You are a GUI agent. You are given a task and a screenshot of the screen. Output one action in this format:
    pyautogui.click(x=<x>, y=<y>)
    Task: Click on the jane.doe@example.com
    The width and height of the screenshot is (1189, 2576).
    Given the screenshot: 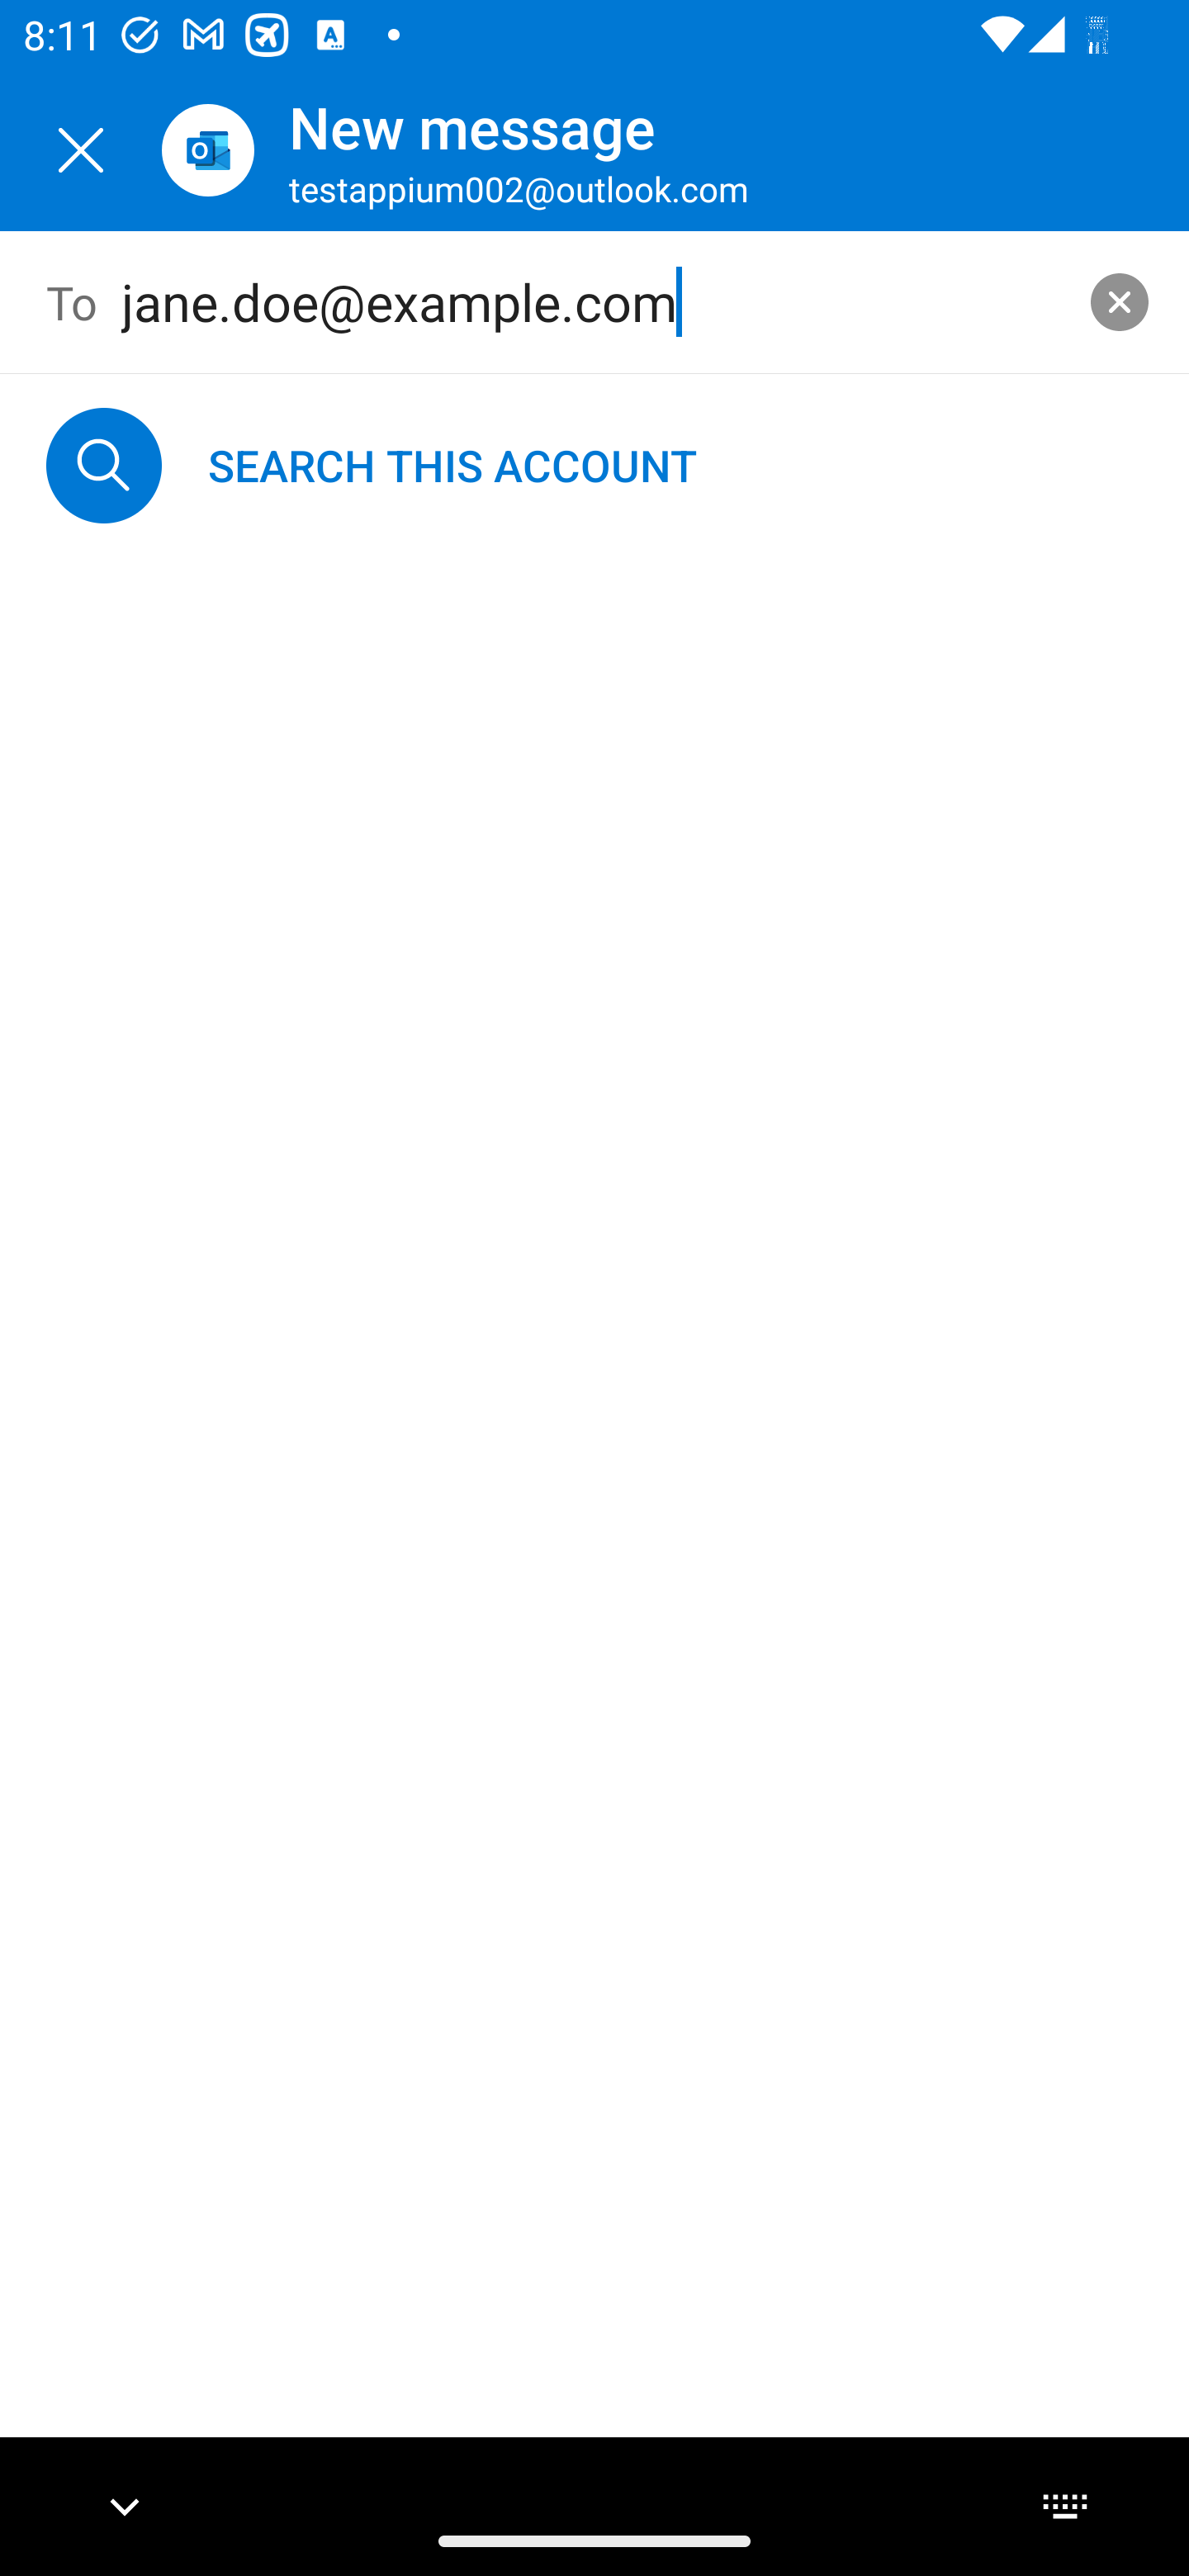 What is the action you would take?
    pyautogui.click(x=595, y=302)
    